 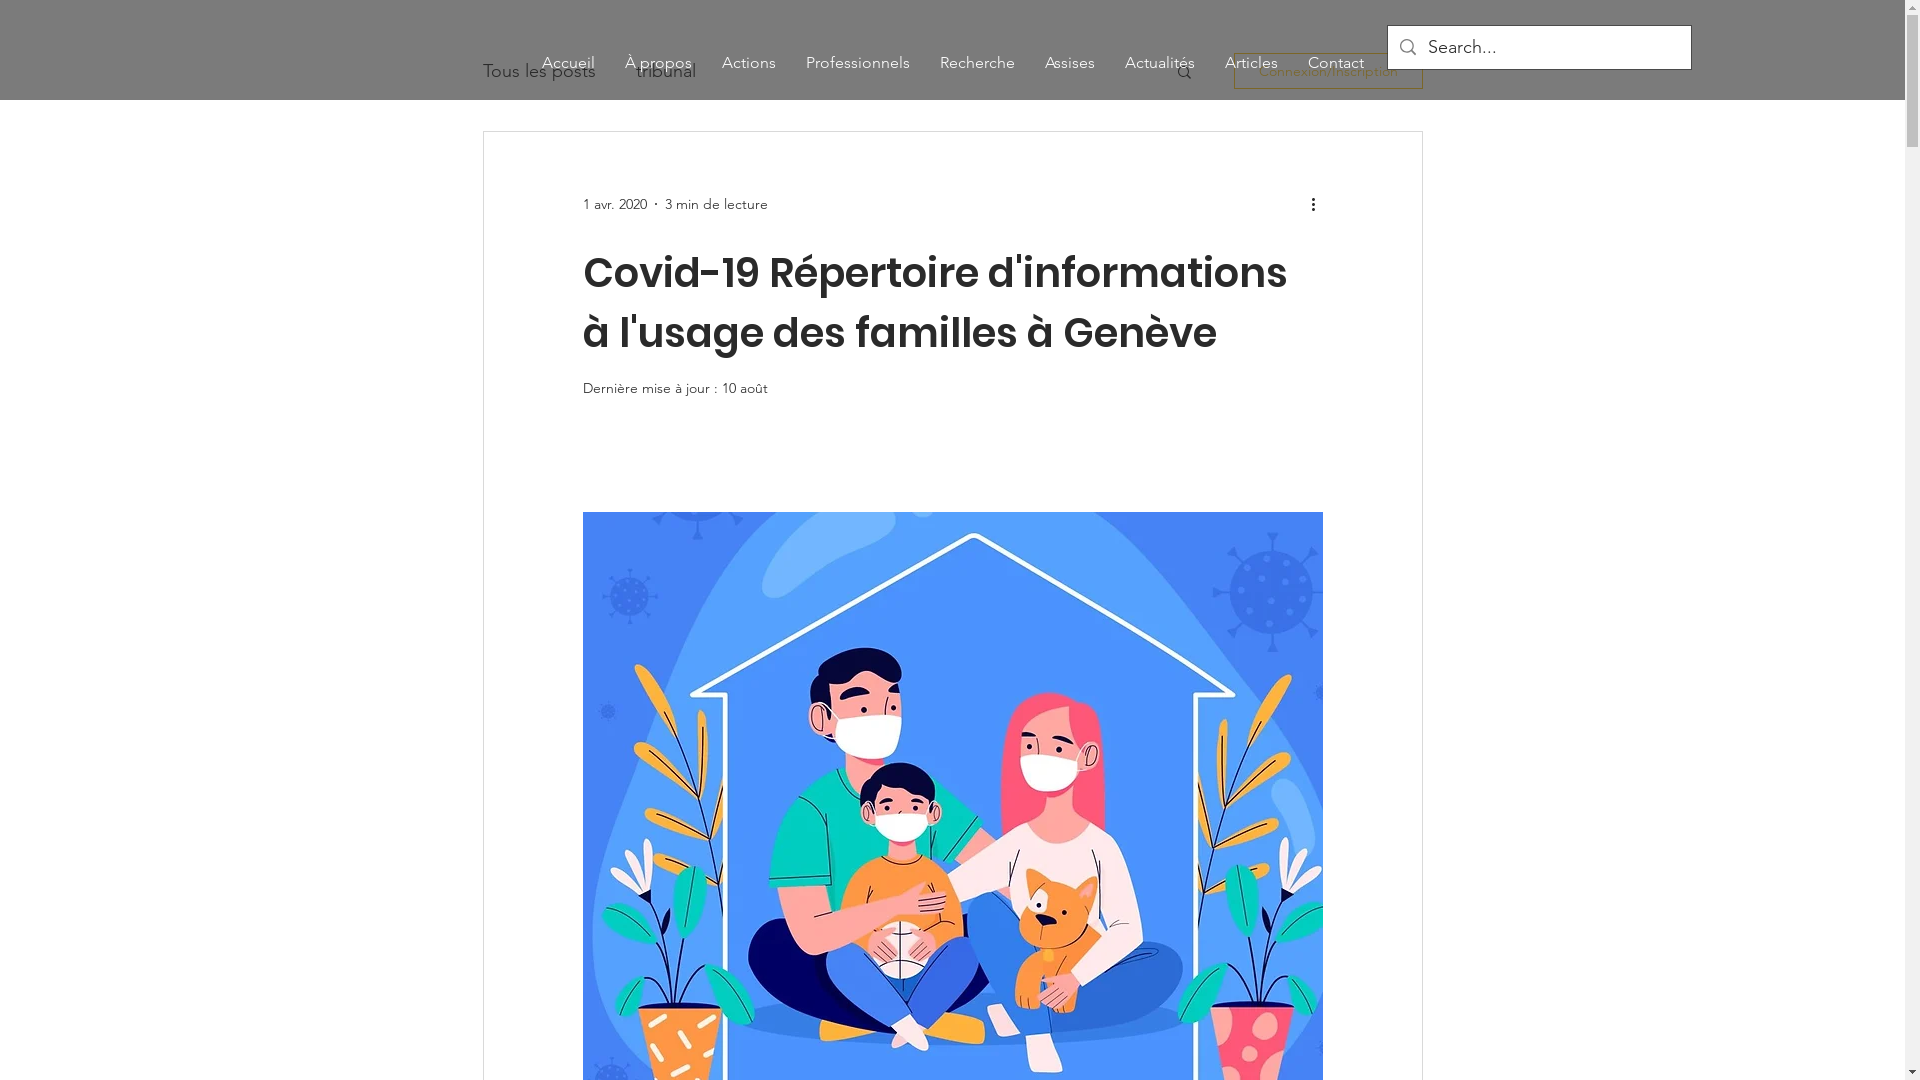 What do you see at coordinates (748, 62) in the screenshot?
I see `Actions` at bounding box center [748, 62].